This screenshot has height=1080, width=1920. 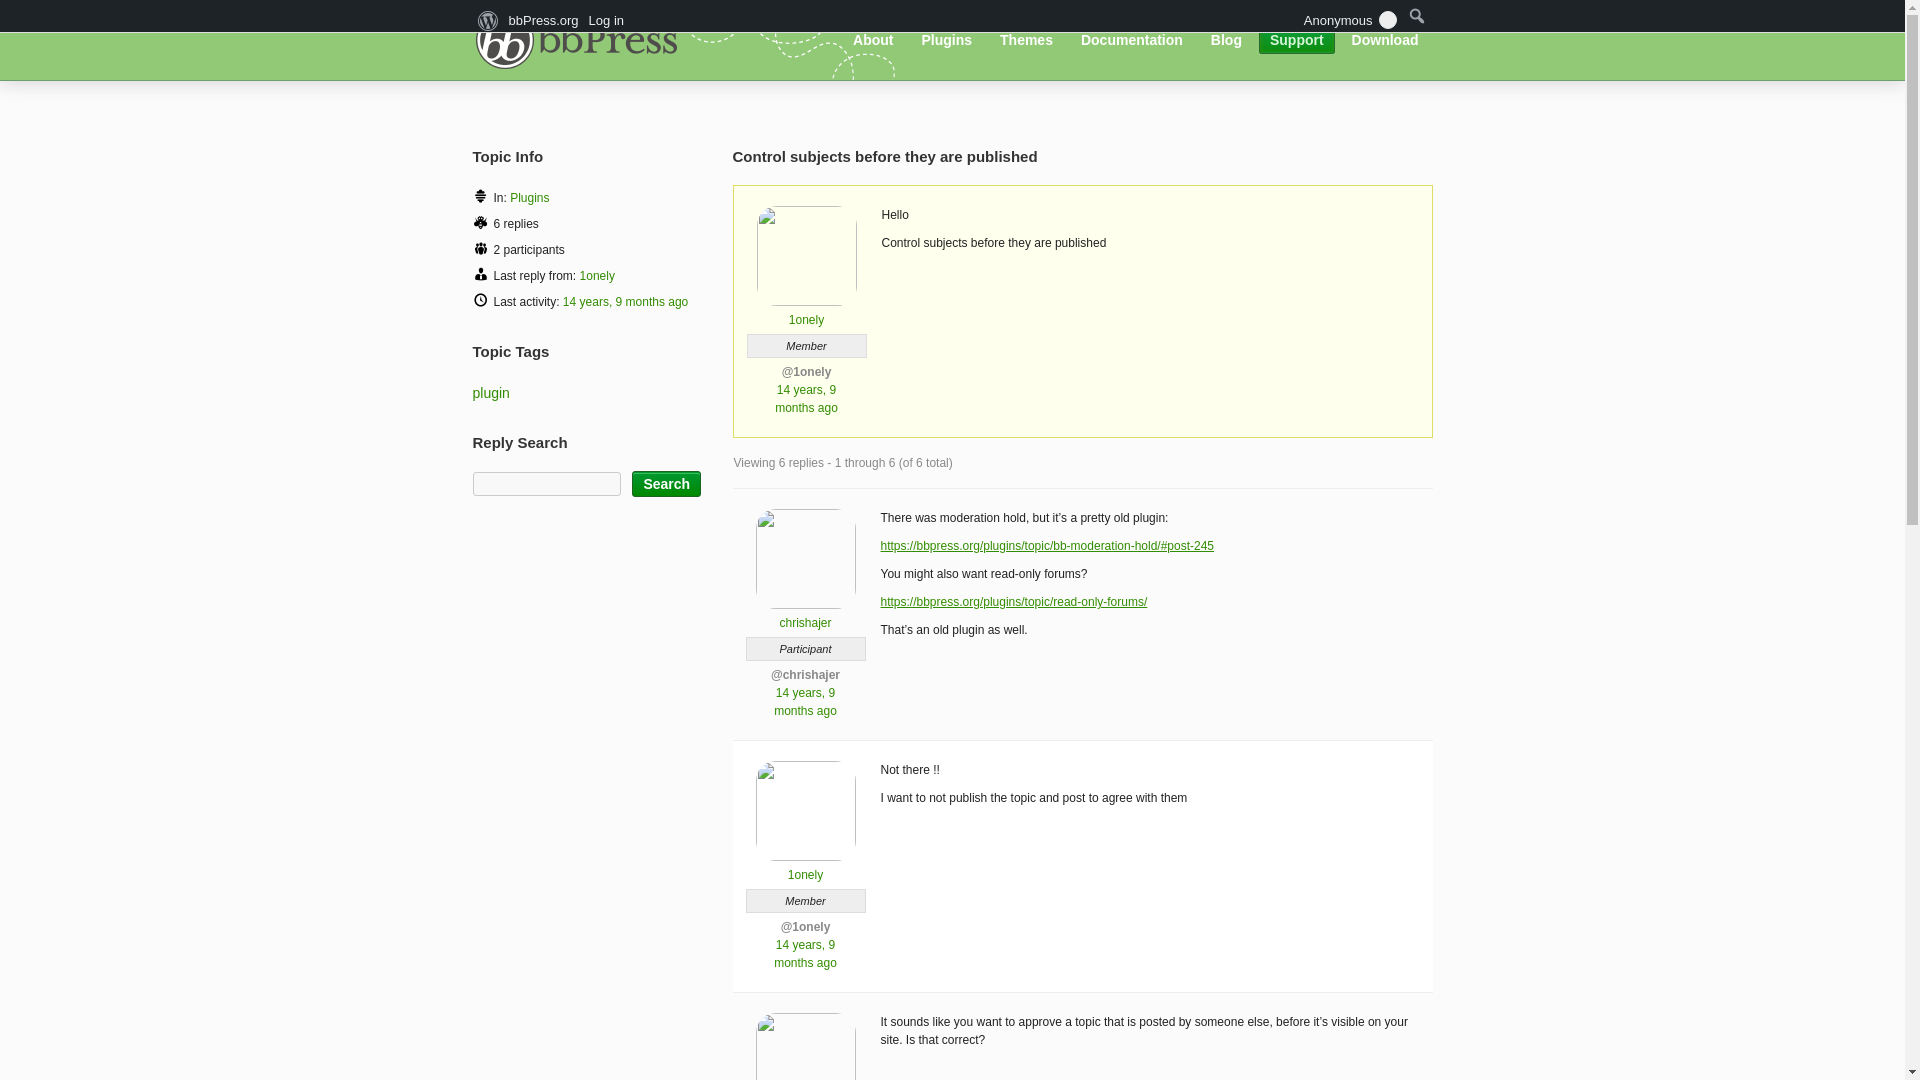 What do you see at coordinates (1226, 40) in the screenshot?
I see `Blog` at bounding box center [1226, 40].